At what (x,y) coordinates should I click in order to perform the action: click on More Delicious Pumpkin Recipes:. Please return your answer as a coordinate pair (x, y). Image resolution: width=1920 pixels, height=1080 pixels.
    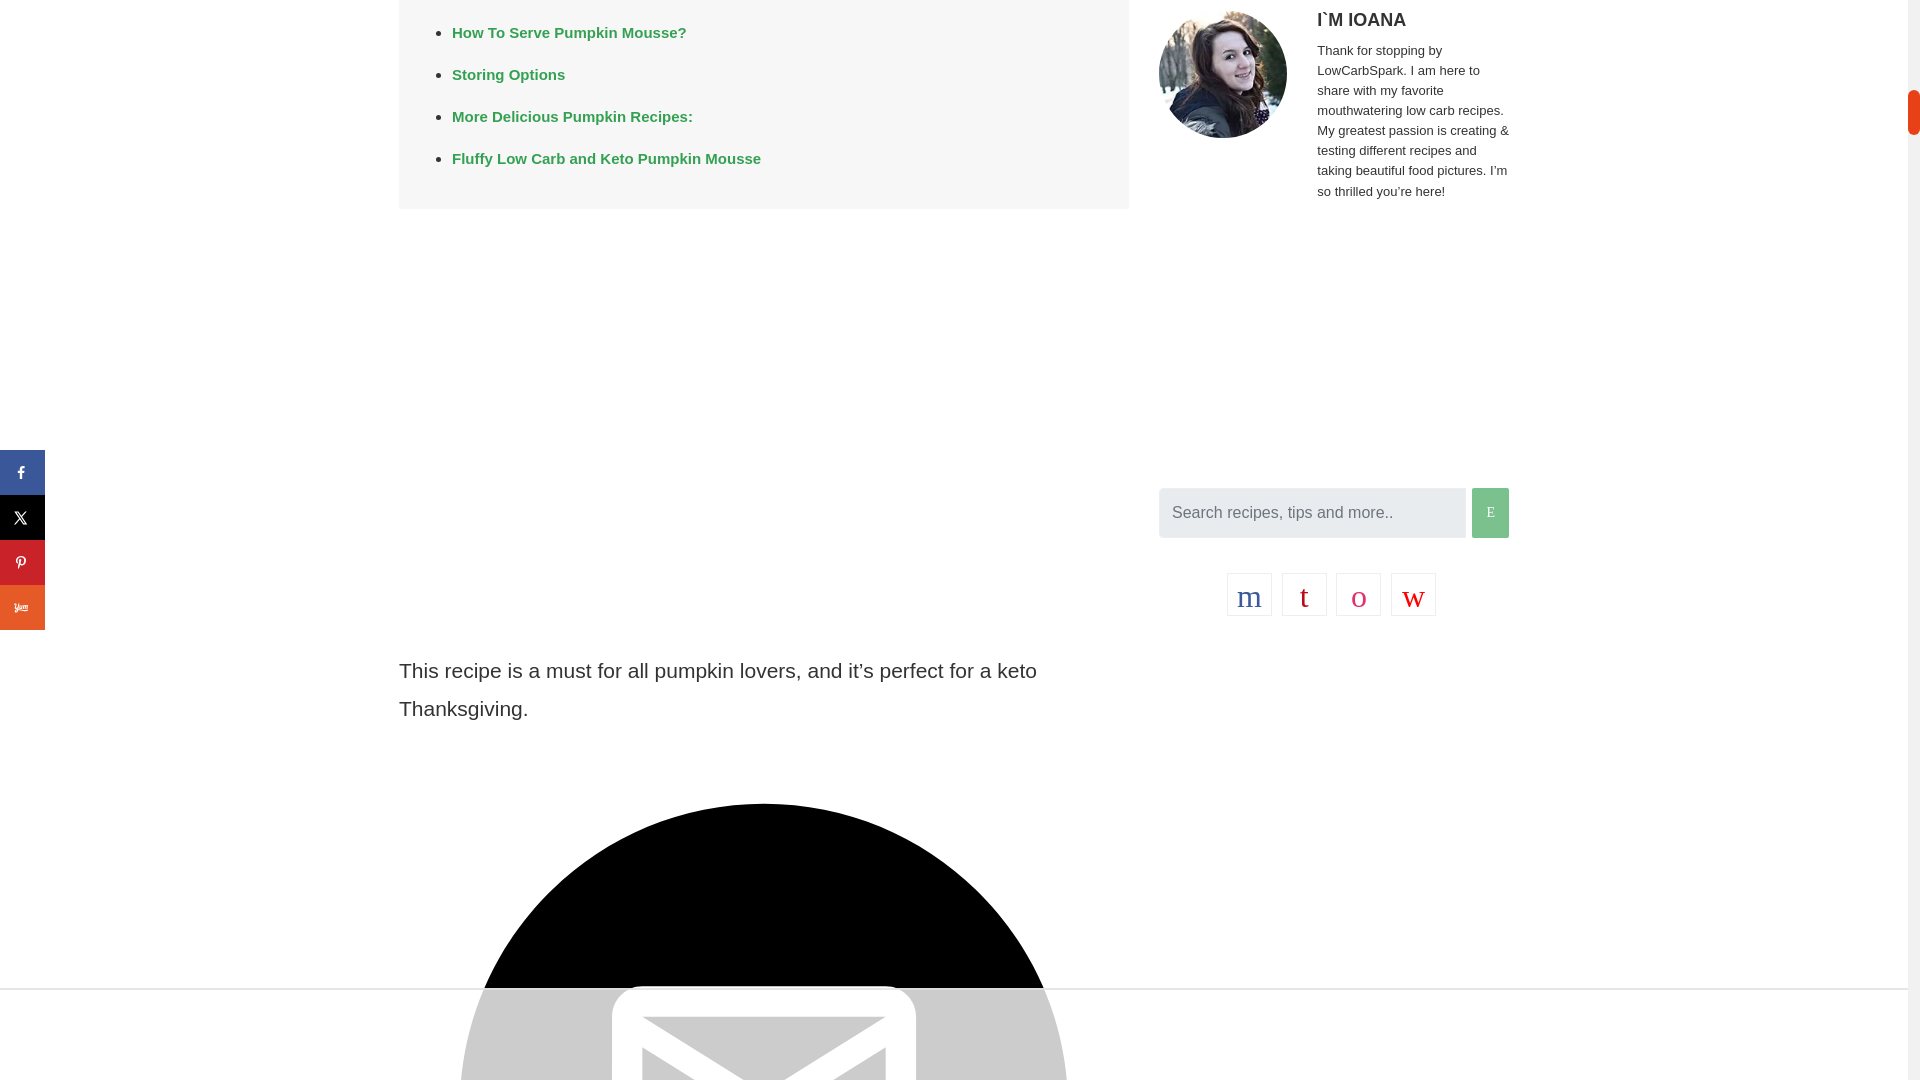
    Looking at the image, I should click on (572, 116).